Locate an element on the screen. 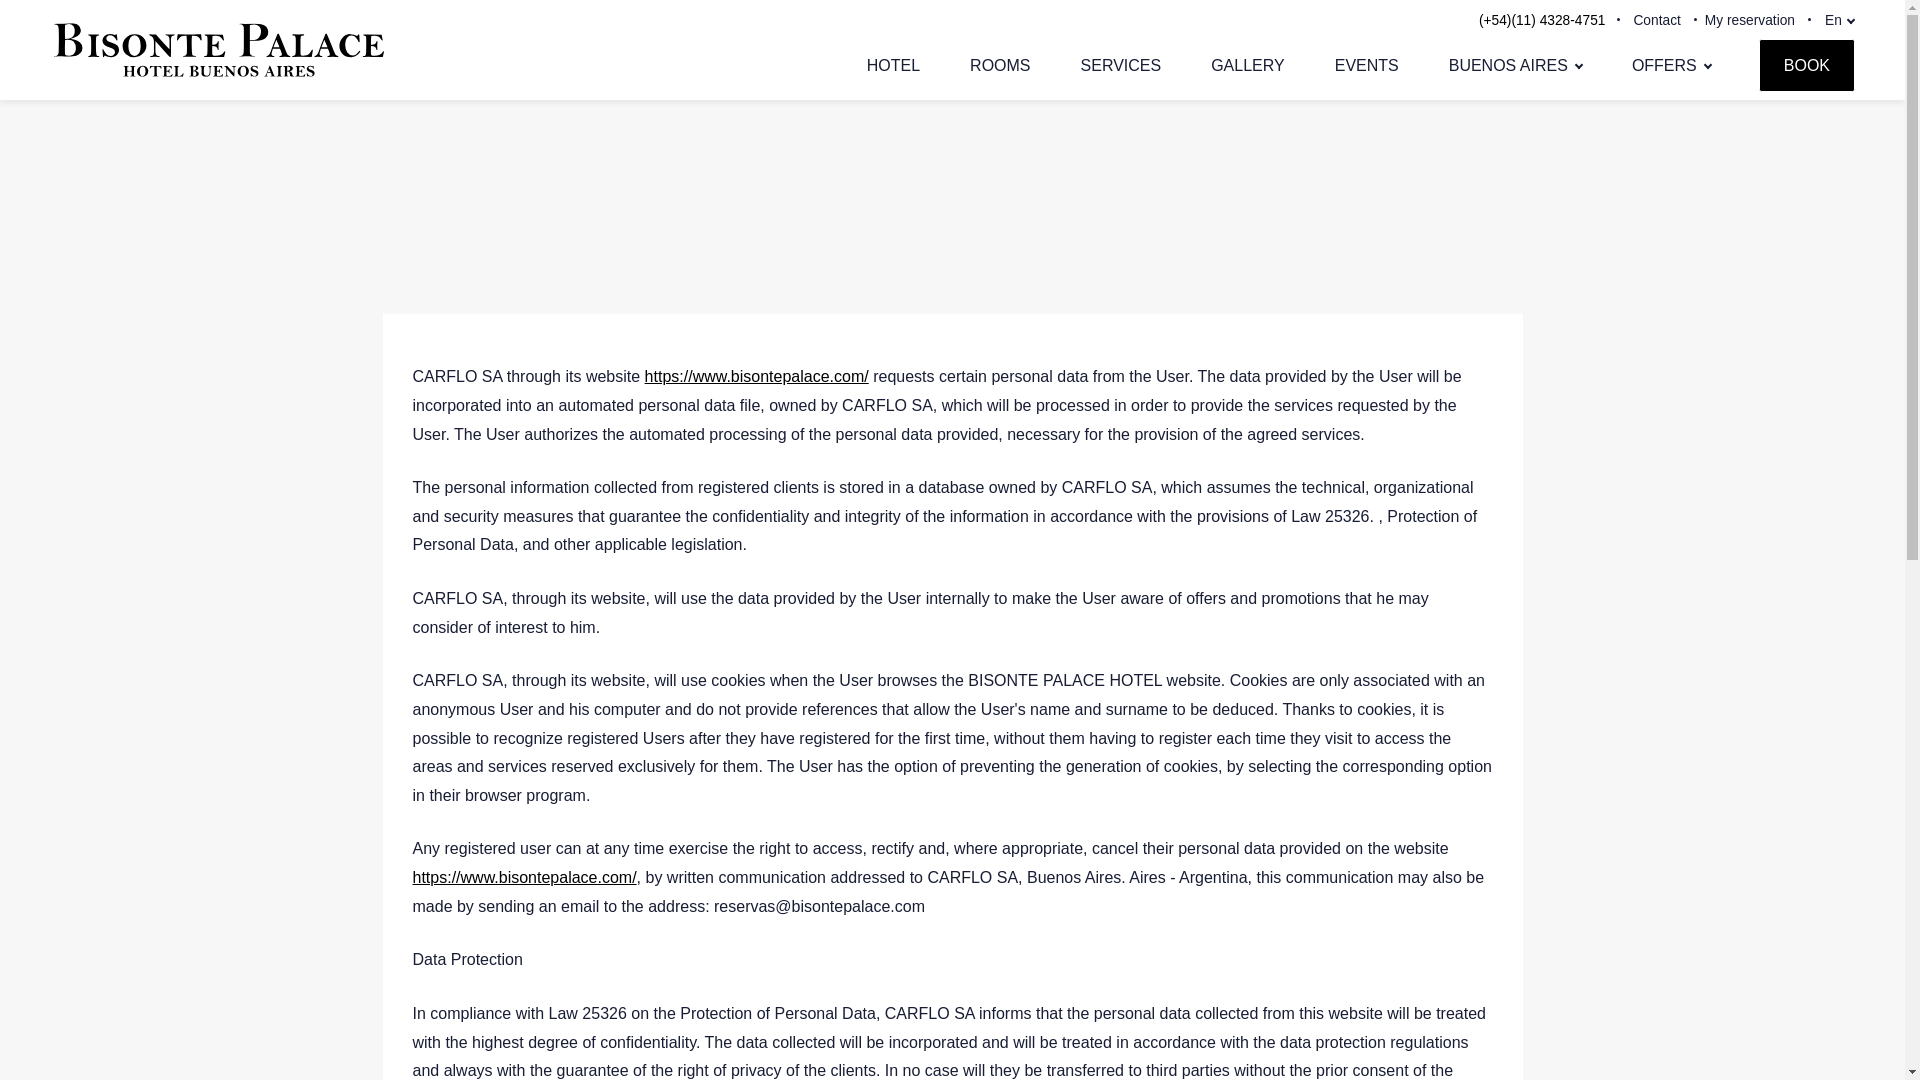  EVENTS is located at coordinates (1366, 64).